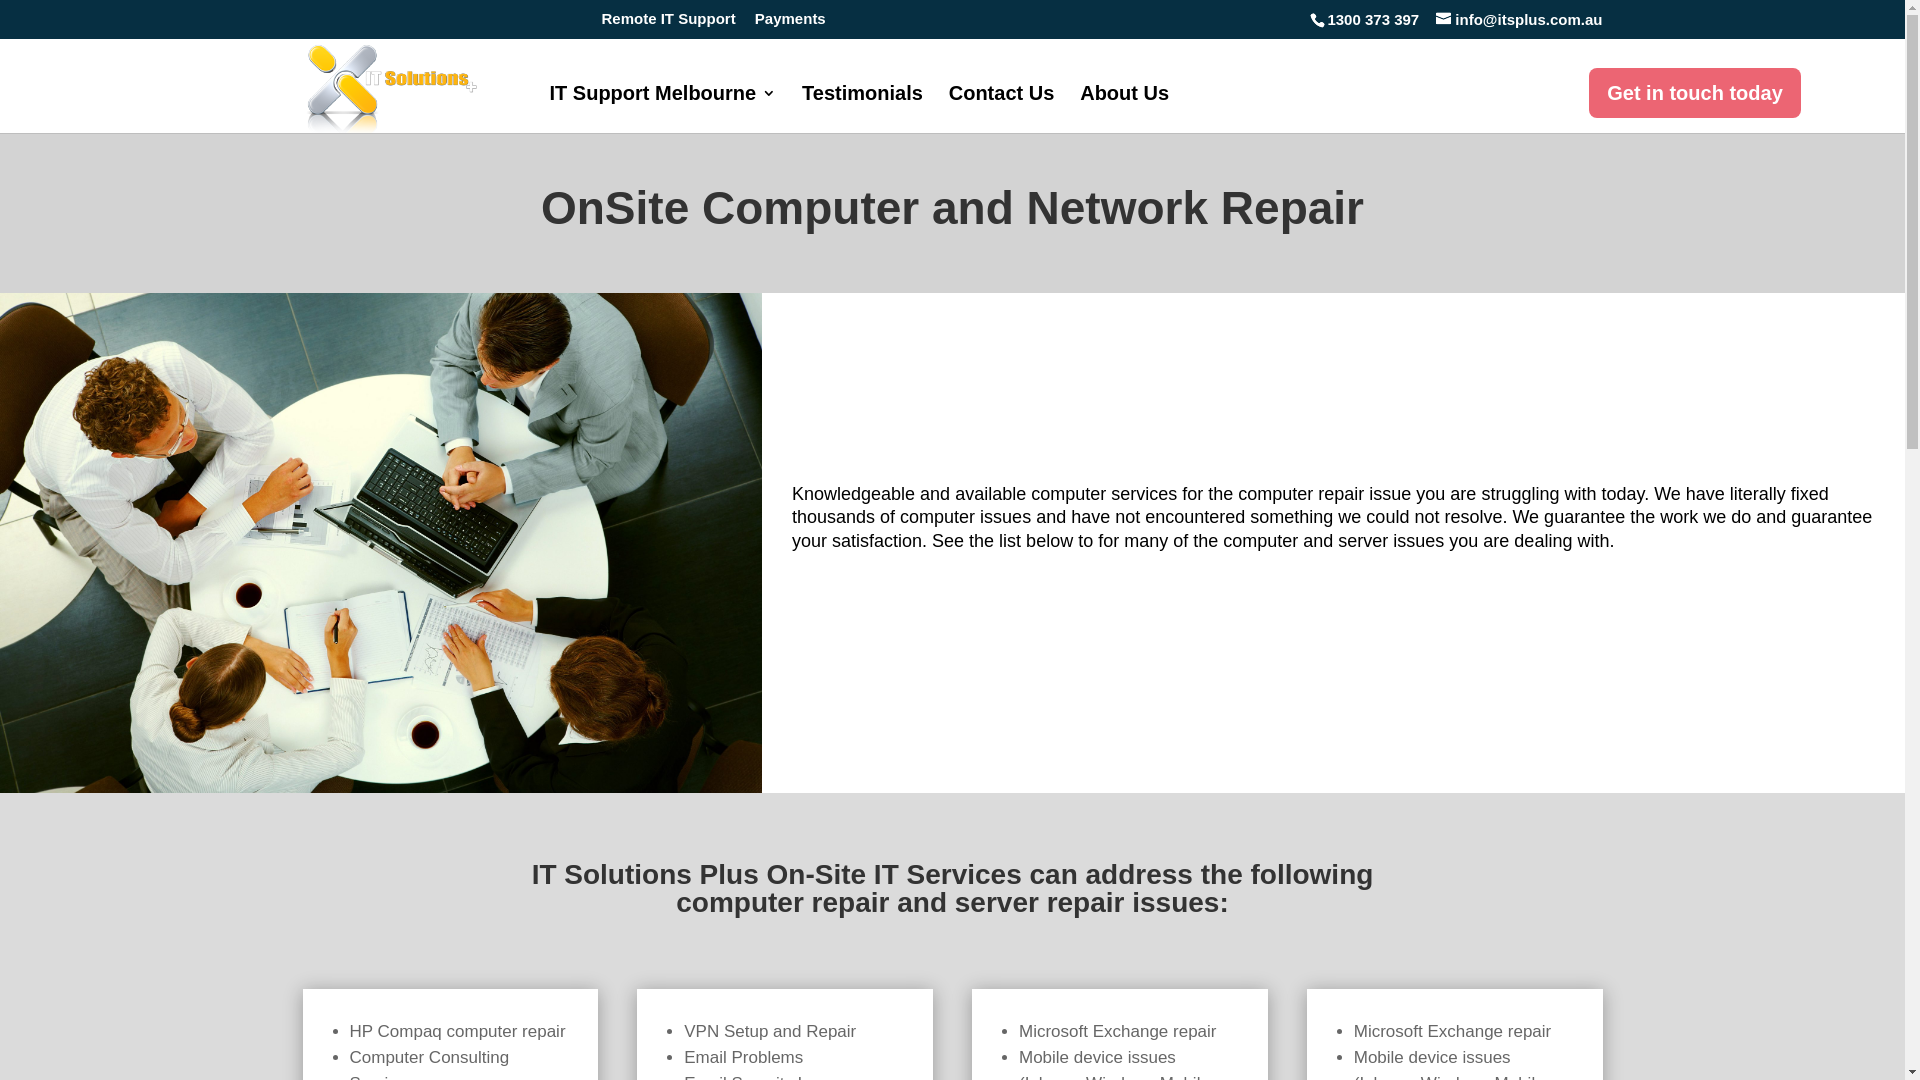  What do you see at coordinates (1371, 20) in the screenshot?
I see `1300 373 397` at bounding box center [1371, 20].